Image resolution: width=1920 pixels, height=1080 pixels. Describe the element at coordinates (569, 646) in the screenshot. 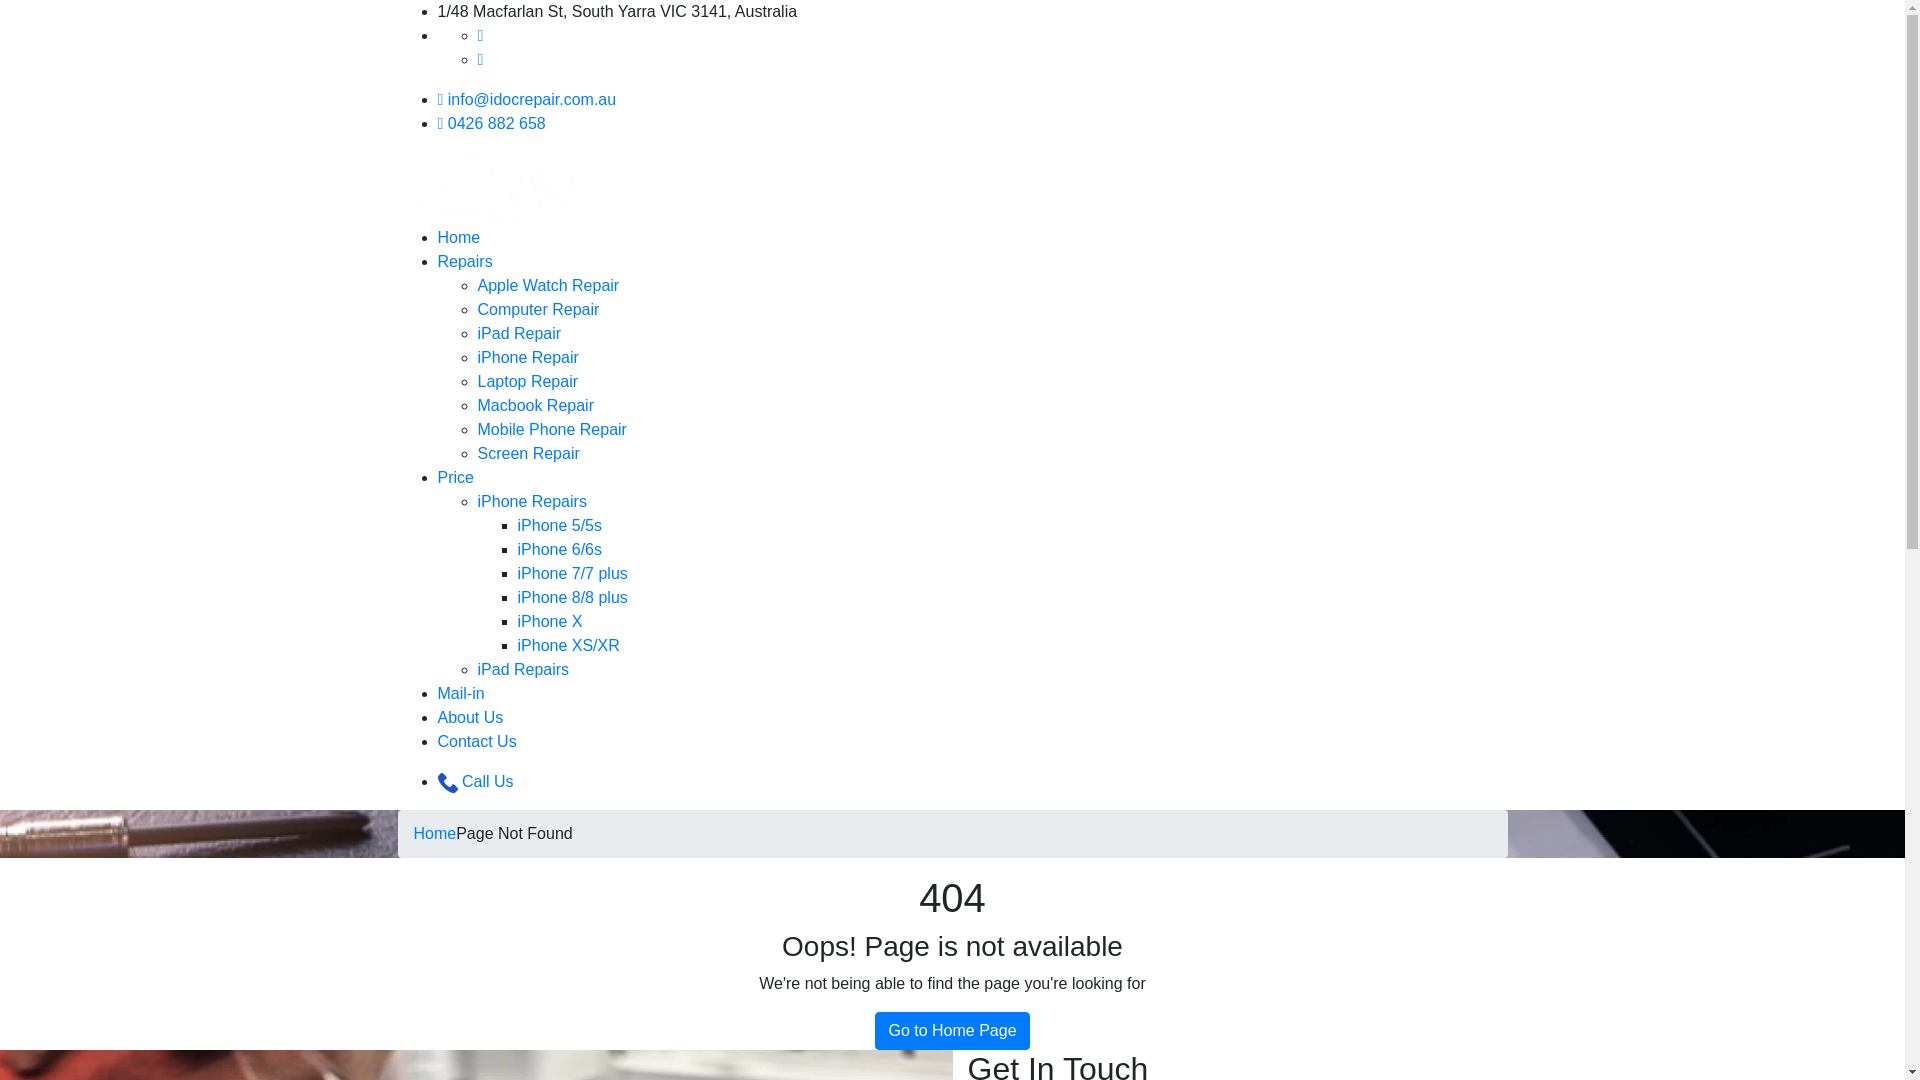

I see `iPhone XS/XR` at that location.